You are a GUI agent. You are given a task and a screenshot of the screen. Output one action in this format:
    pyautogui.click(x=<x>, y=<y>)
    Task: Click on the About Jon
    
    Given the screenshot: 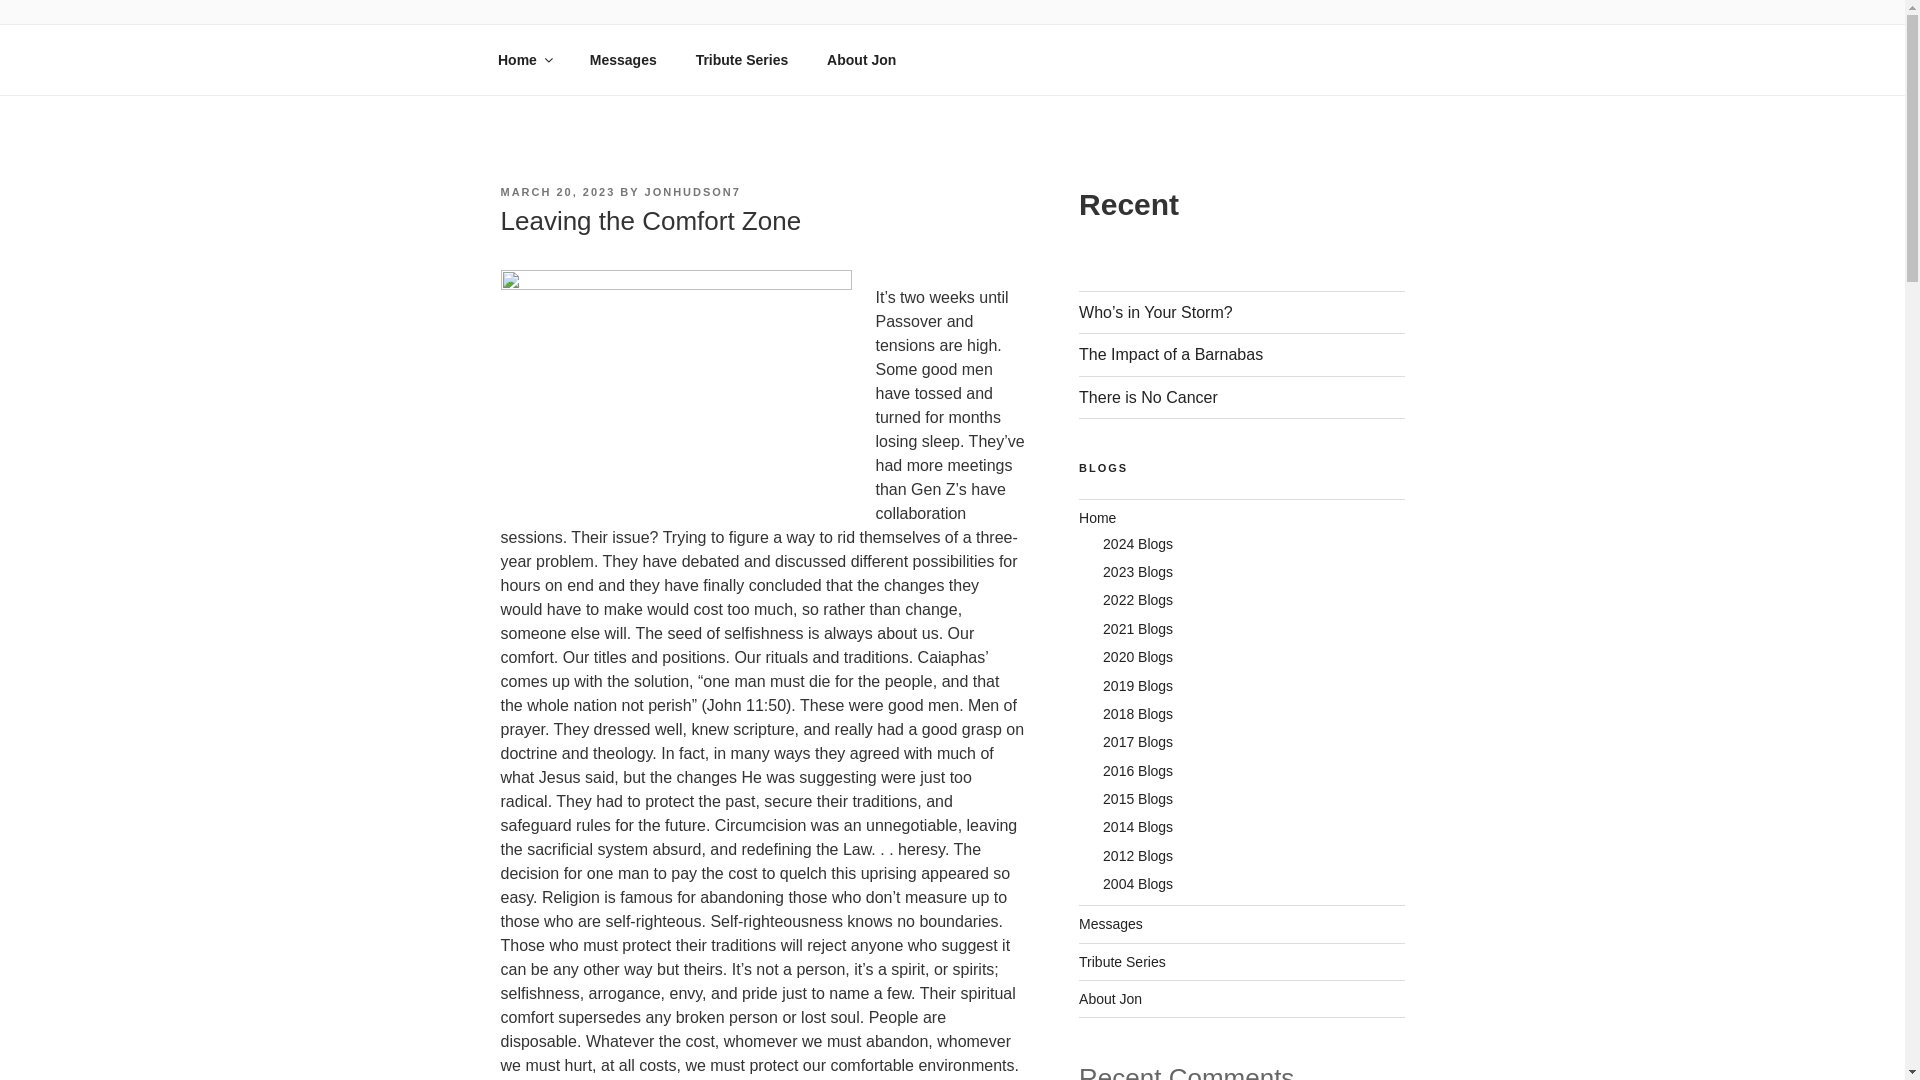 What is the action you would take?
    pyautogui.click(x=862, y=60)
    